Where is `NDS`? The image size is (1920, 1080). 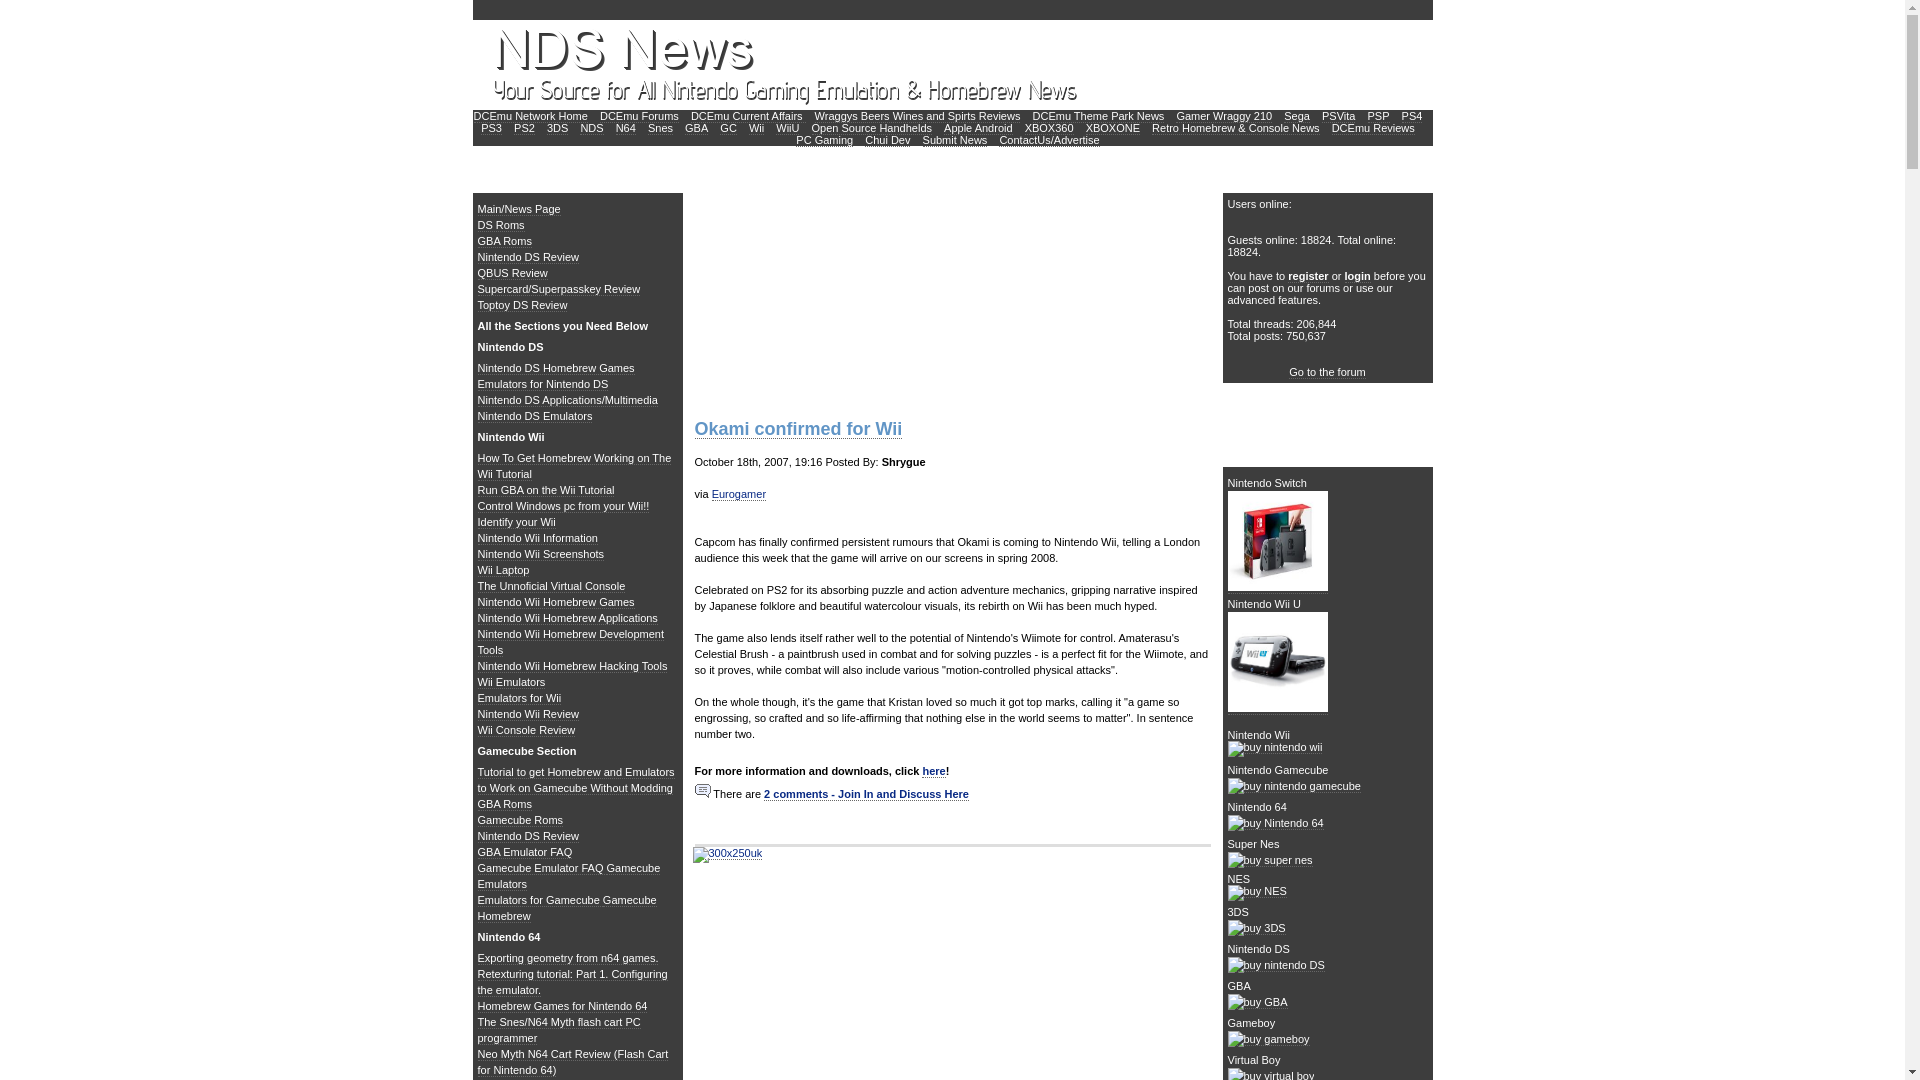 NDS is located at coordinates (590, 128).